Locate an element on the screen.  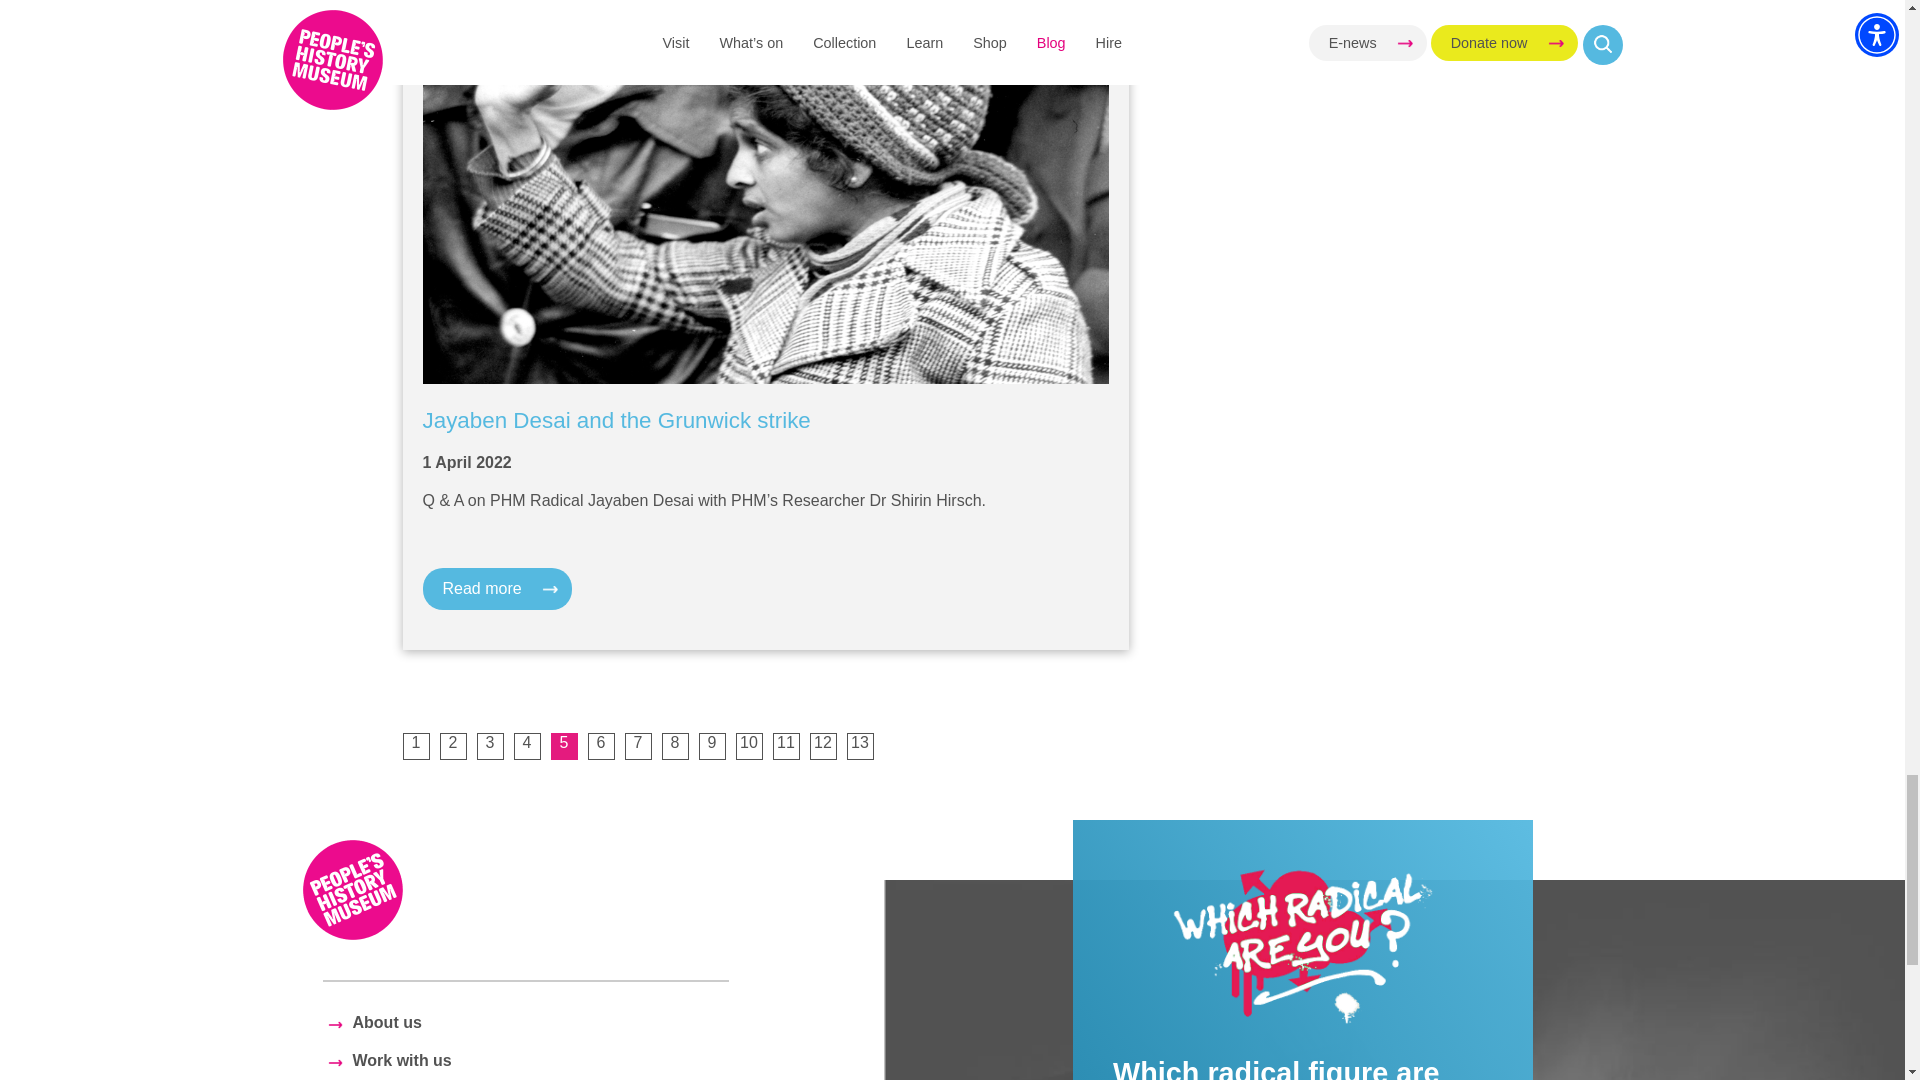
1 is located at coordinates (414, 746).